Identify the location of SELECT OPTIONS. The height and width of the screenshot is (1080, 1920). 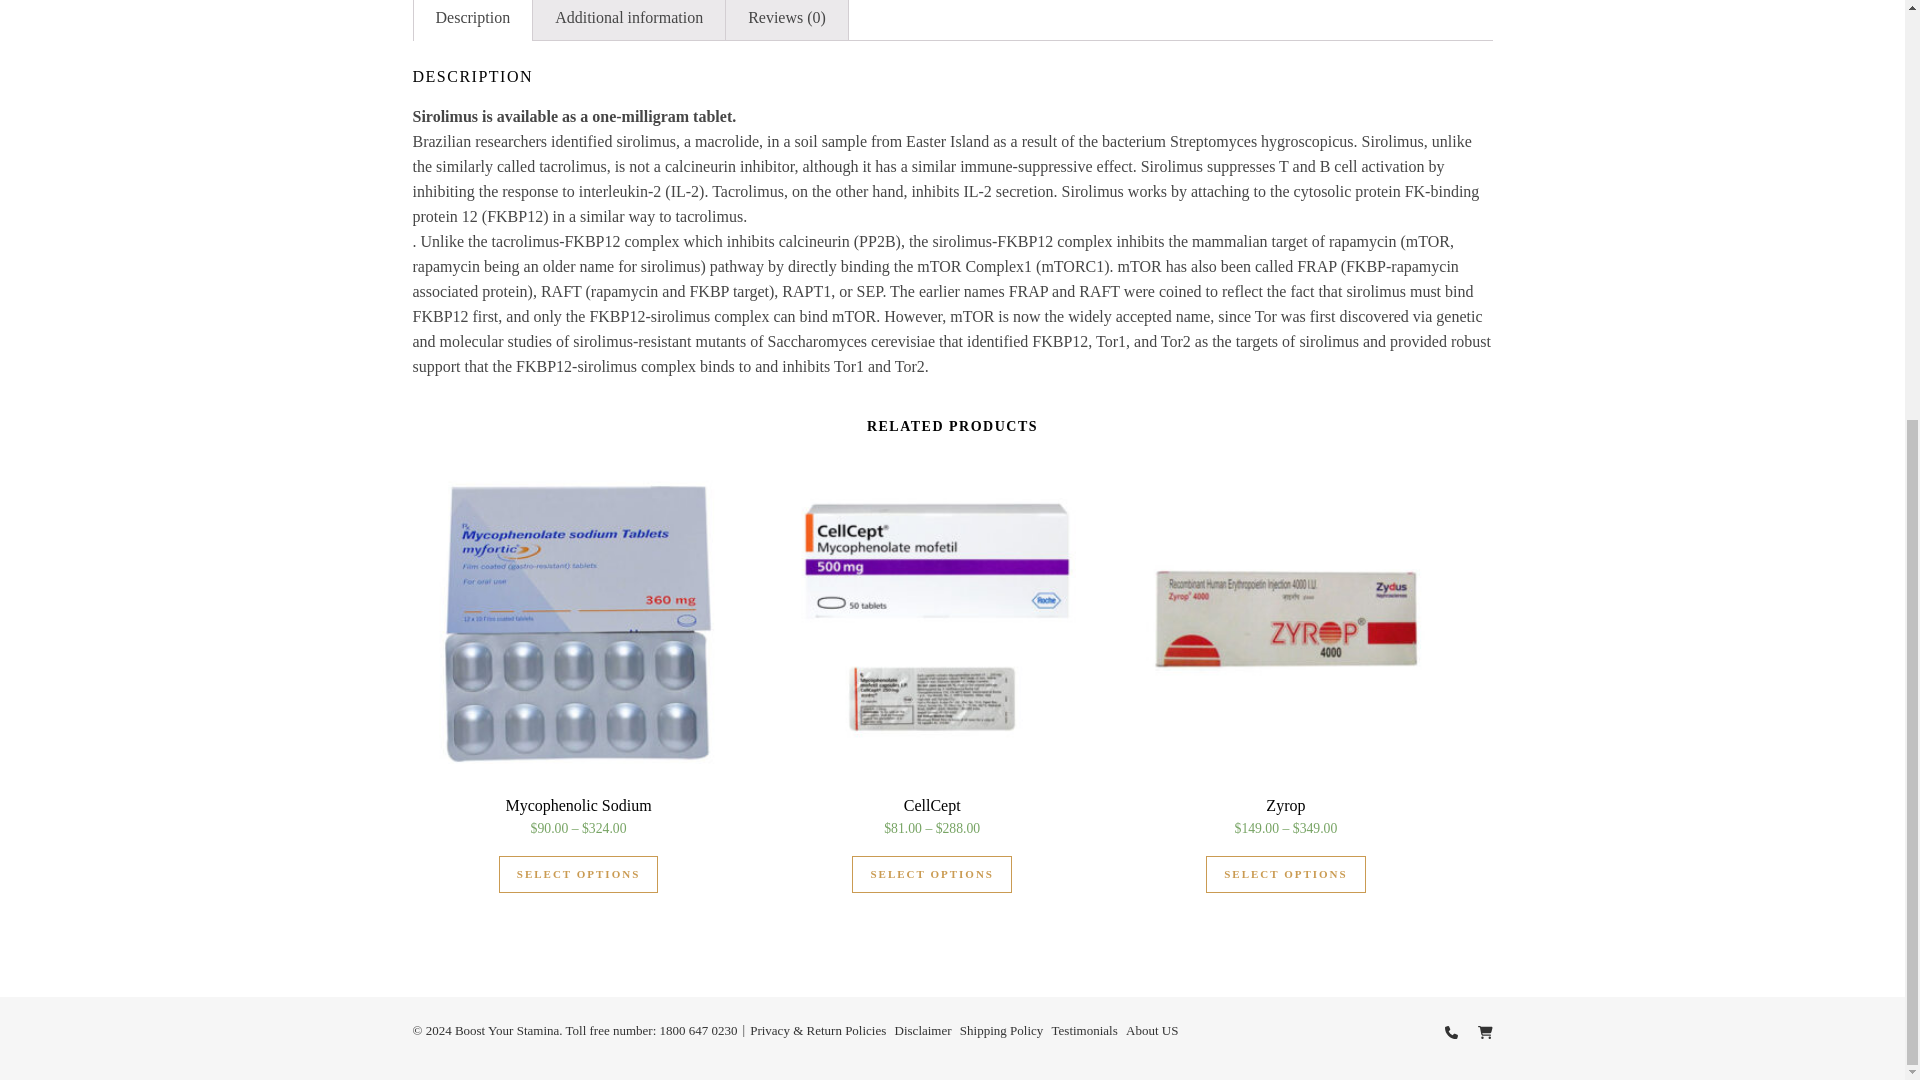
(932, 874).